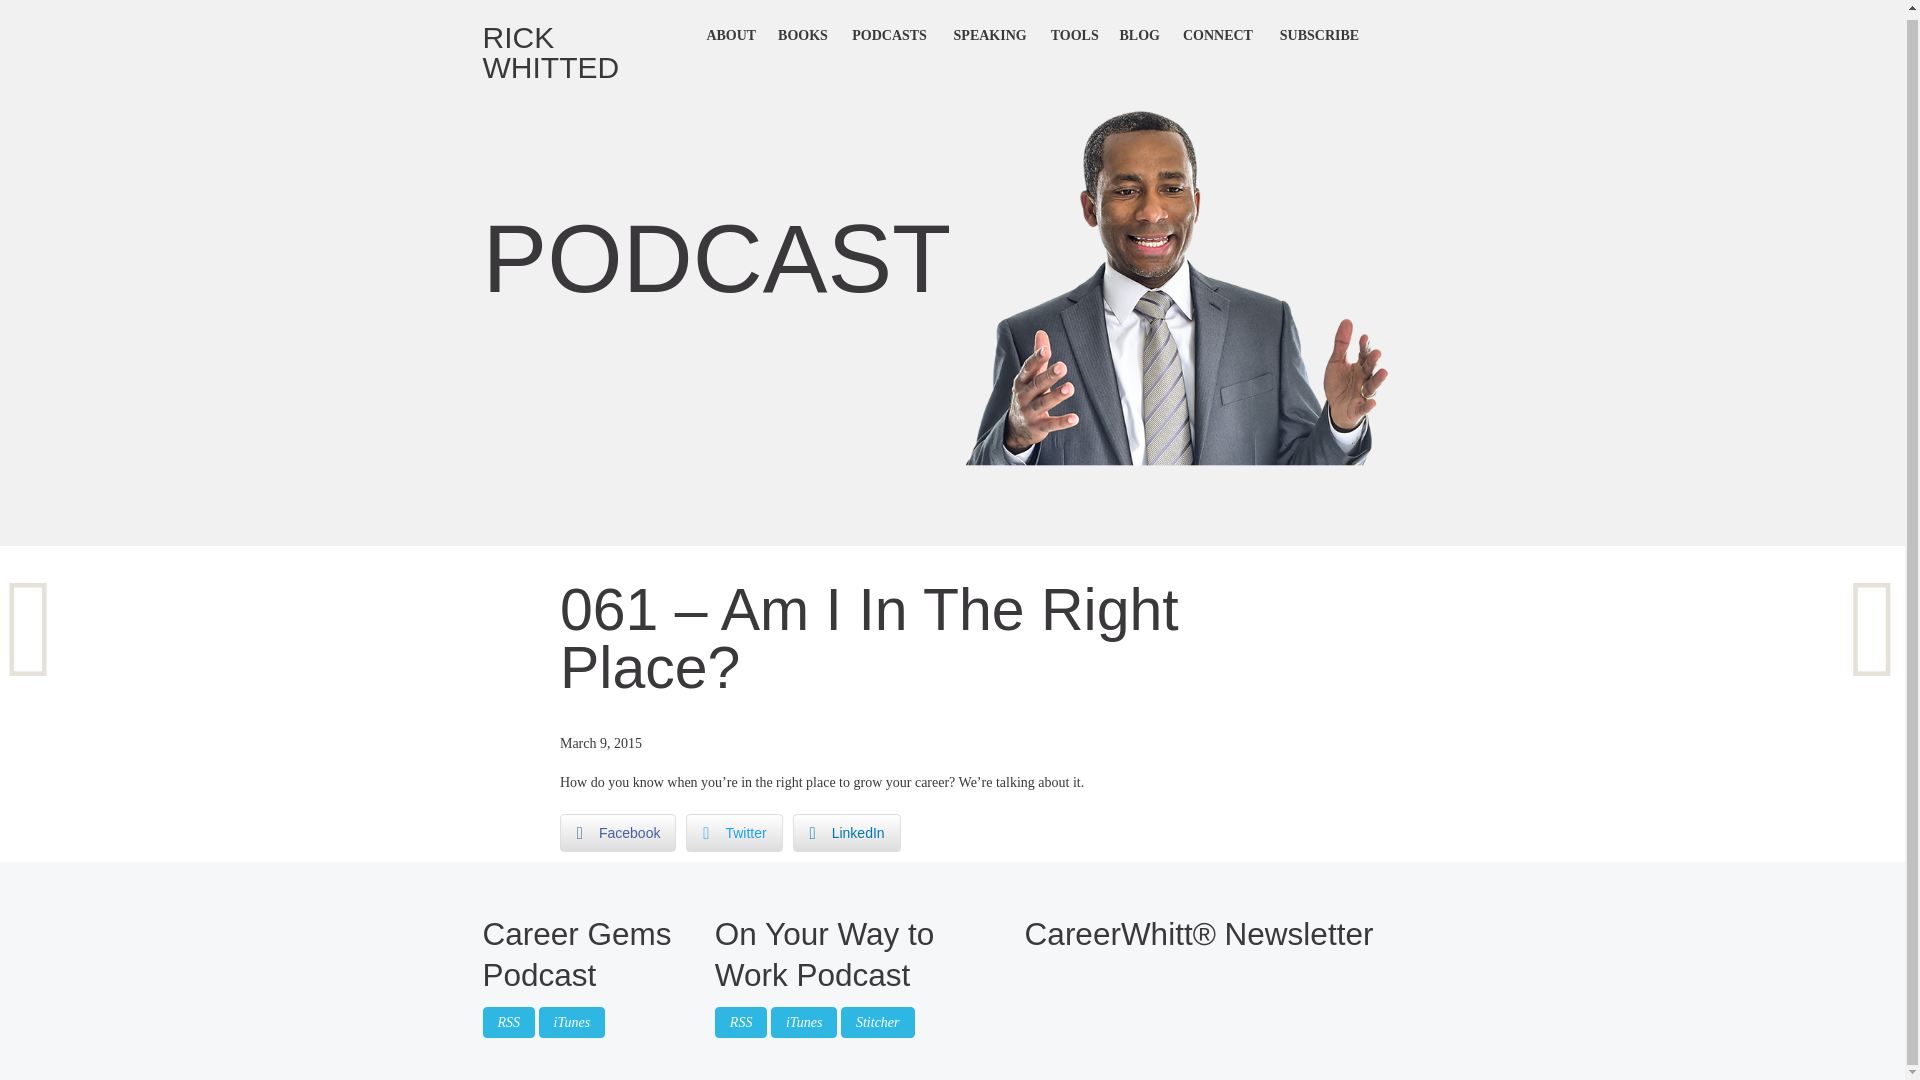 The width and height of the screenshot is (1920, 1080). Describe the element at coordinates (618, 833) in the screenshot. I see `Facebook` at that location.